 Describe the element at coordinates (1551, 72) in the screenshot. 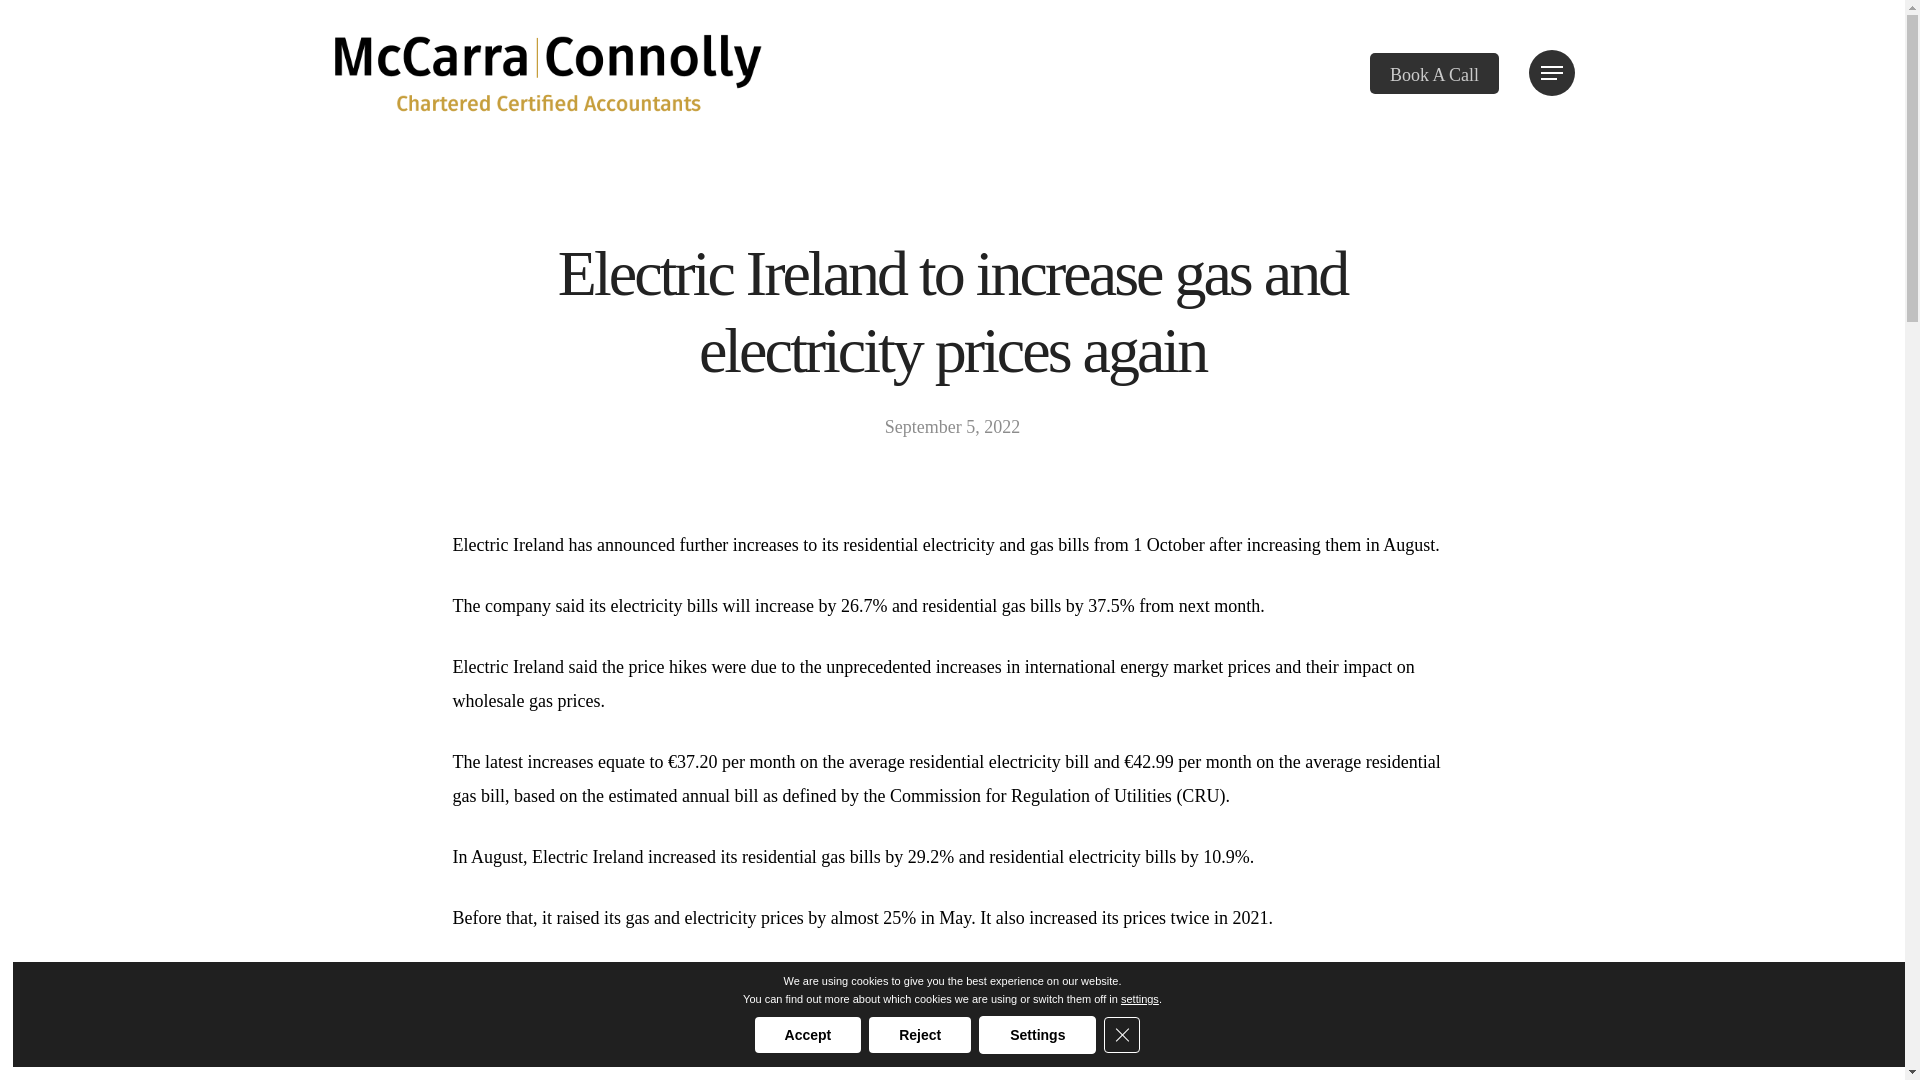

I see `Menu` at that location.